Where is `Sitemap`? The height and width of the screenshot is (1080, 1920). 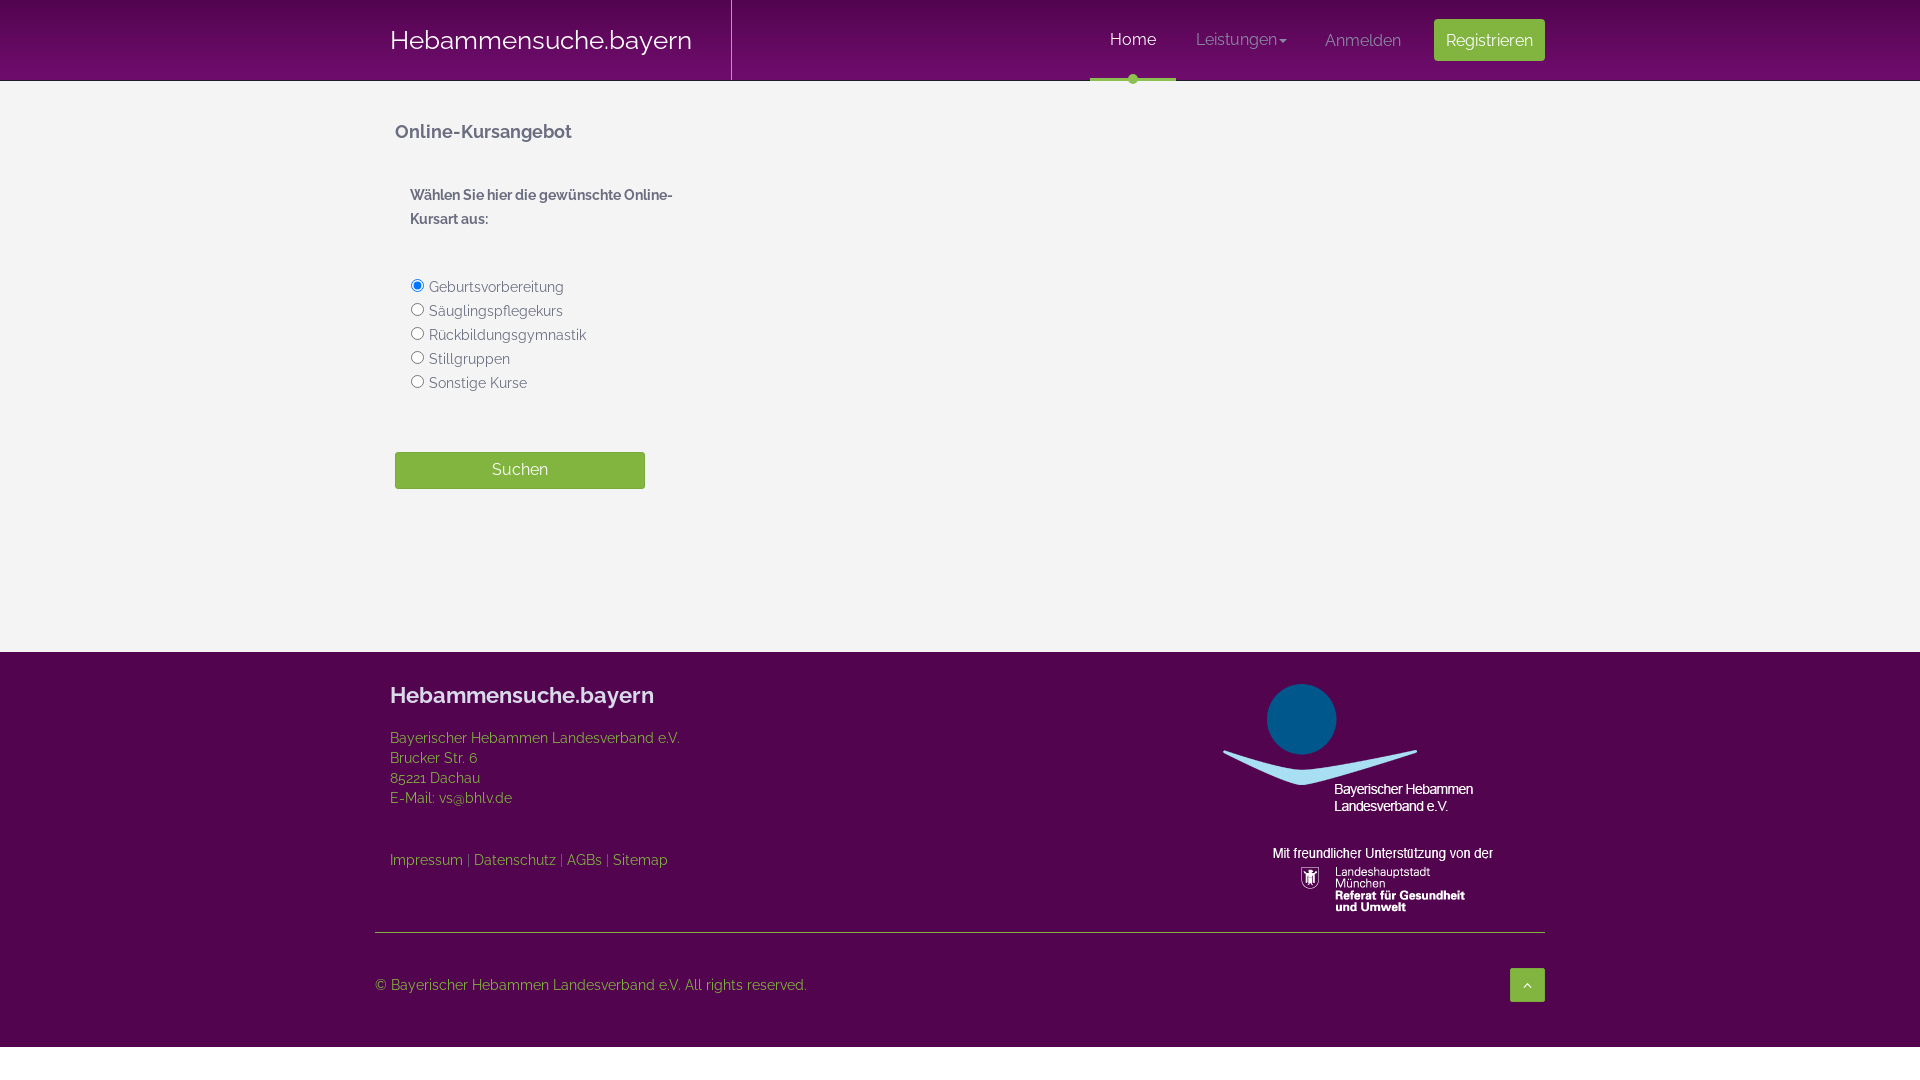 Sitemap is located at coordinates (640, 860).